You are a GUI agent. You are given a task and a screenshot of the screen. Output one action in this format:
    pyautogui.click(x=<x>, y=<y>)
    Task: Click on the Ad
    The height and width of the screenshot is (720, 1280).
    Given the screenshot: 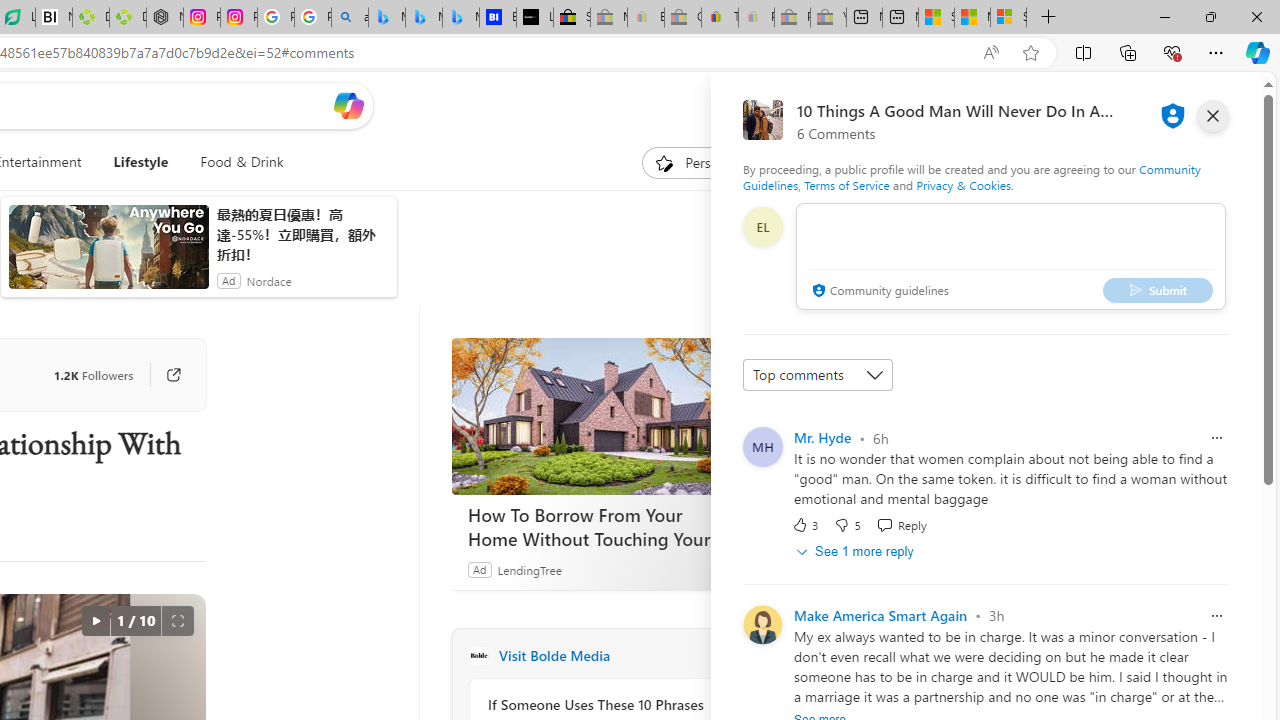 What is the action you would take?
    pyautogui.click(x=479, y=569)
    